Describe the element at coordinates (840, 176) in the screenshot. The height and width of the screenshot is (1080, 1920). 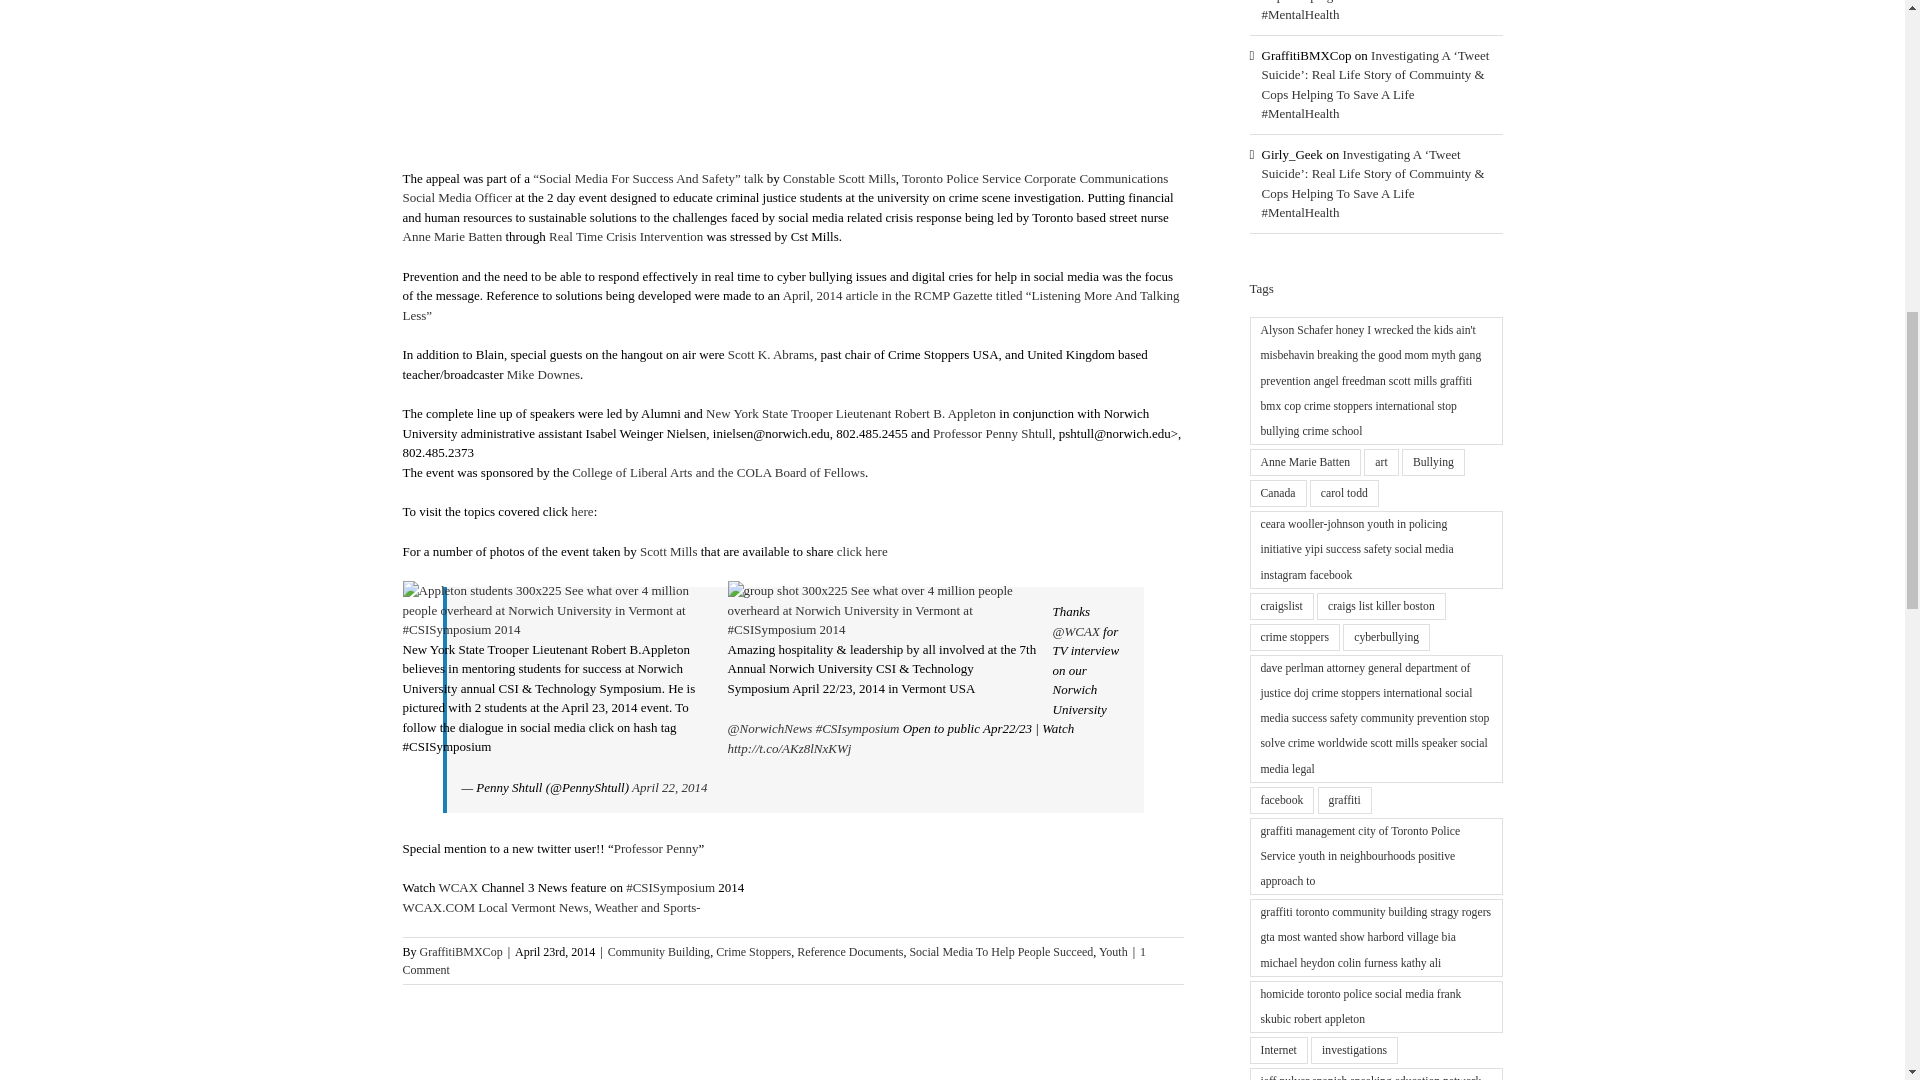
I see `Constable Scott Mills` at that location.